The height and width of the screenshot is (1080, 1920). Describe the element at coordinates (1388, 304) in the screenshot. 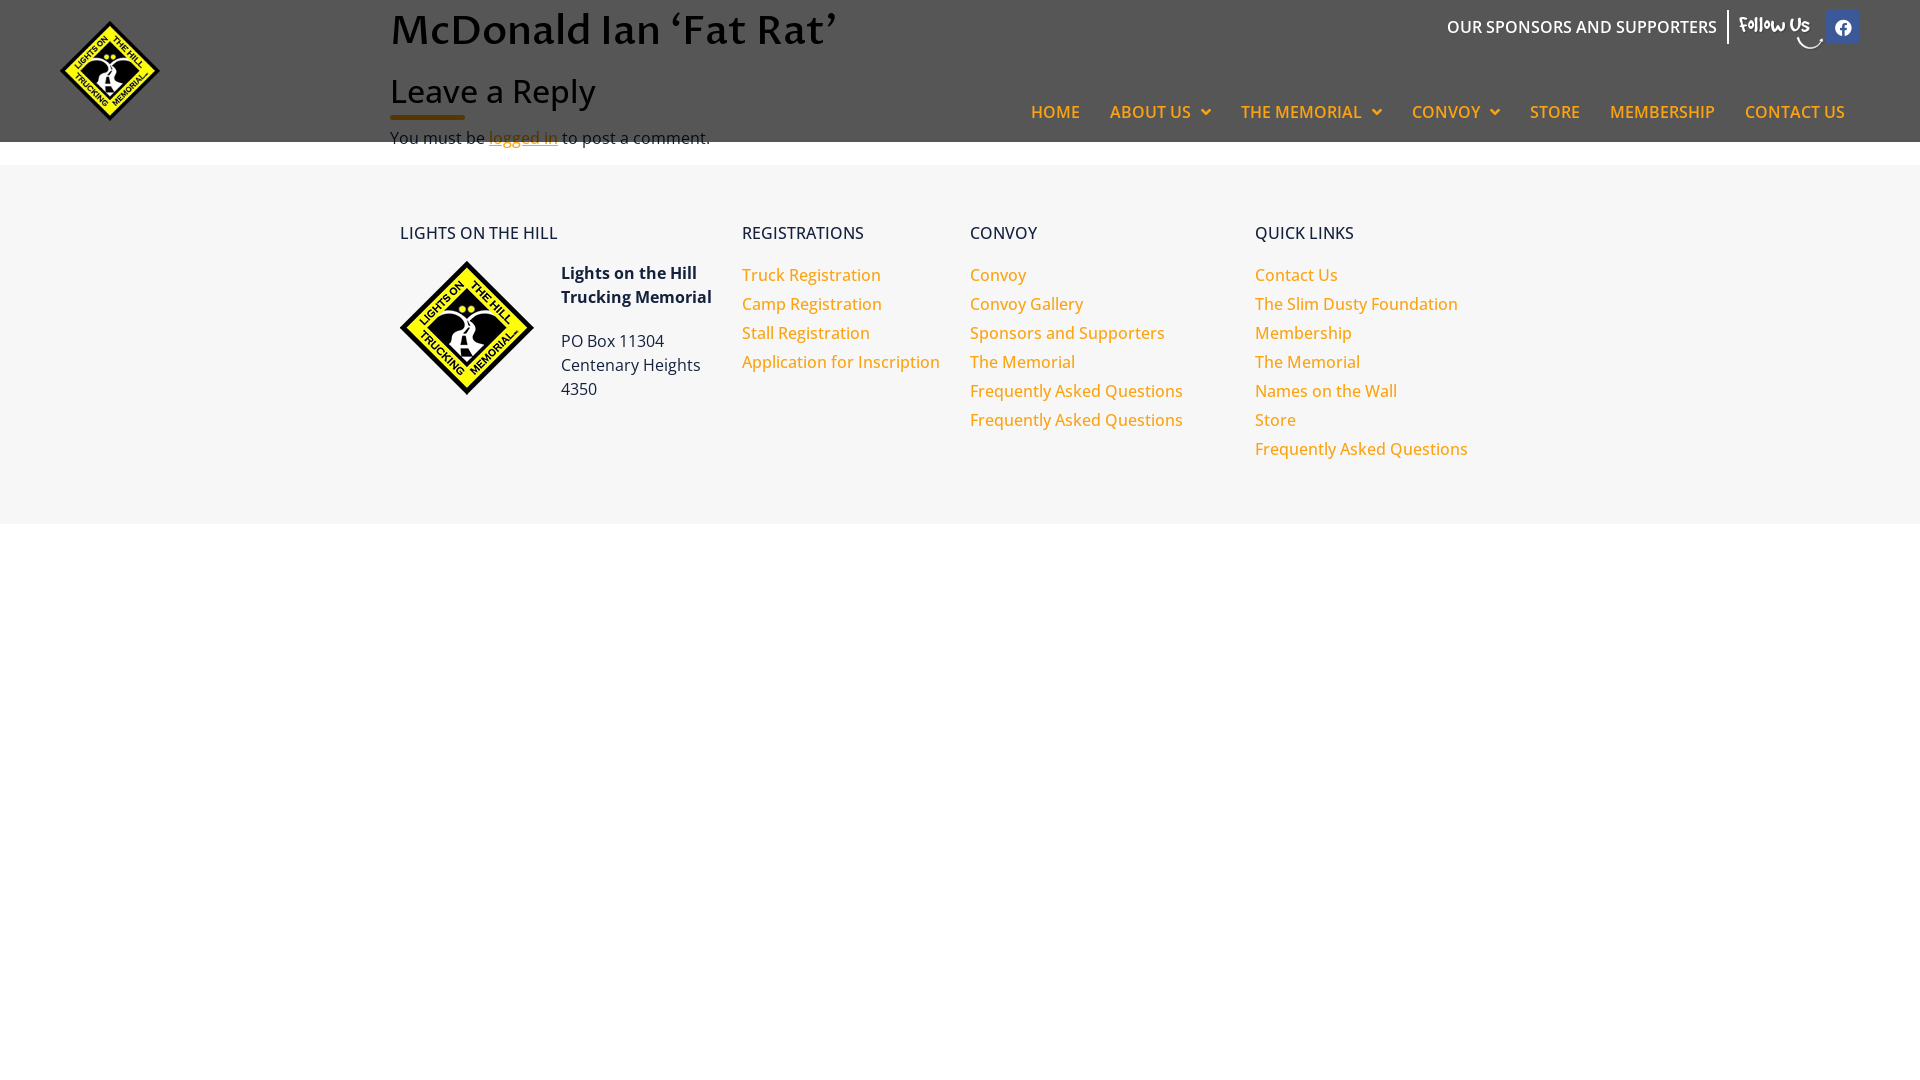

I see `The Slim Dusty Foundation` at that location.